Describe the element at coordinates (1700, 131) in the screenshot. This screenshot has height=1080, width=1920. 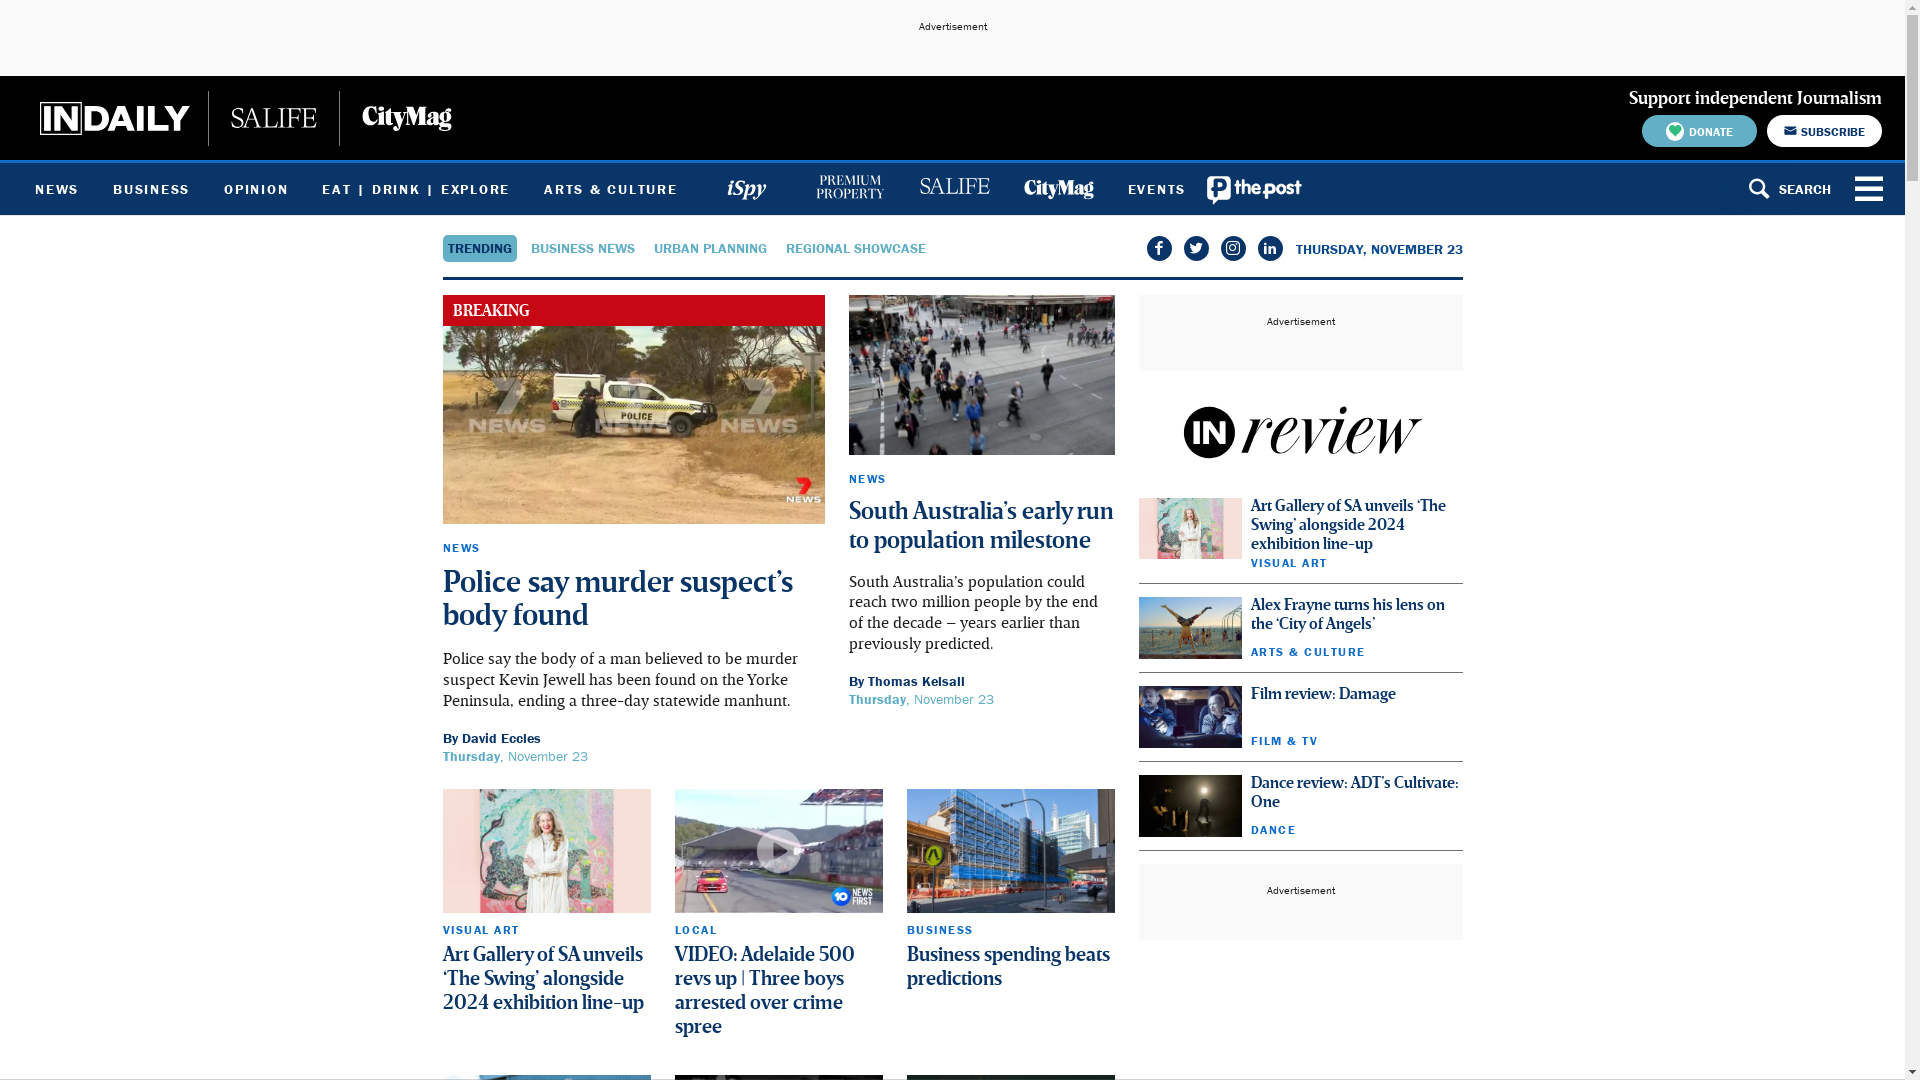
I see `DONATE` at that location.